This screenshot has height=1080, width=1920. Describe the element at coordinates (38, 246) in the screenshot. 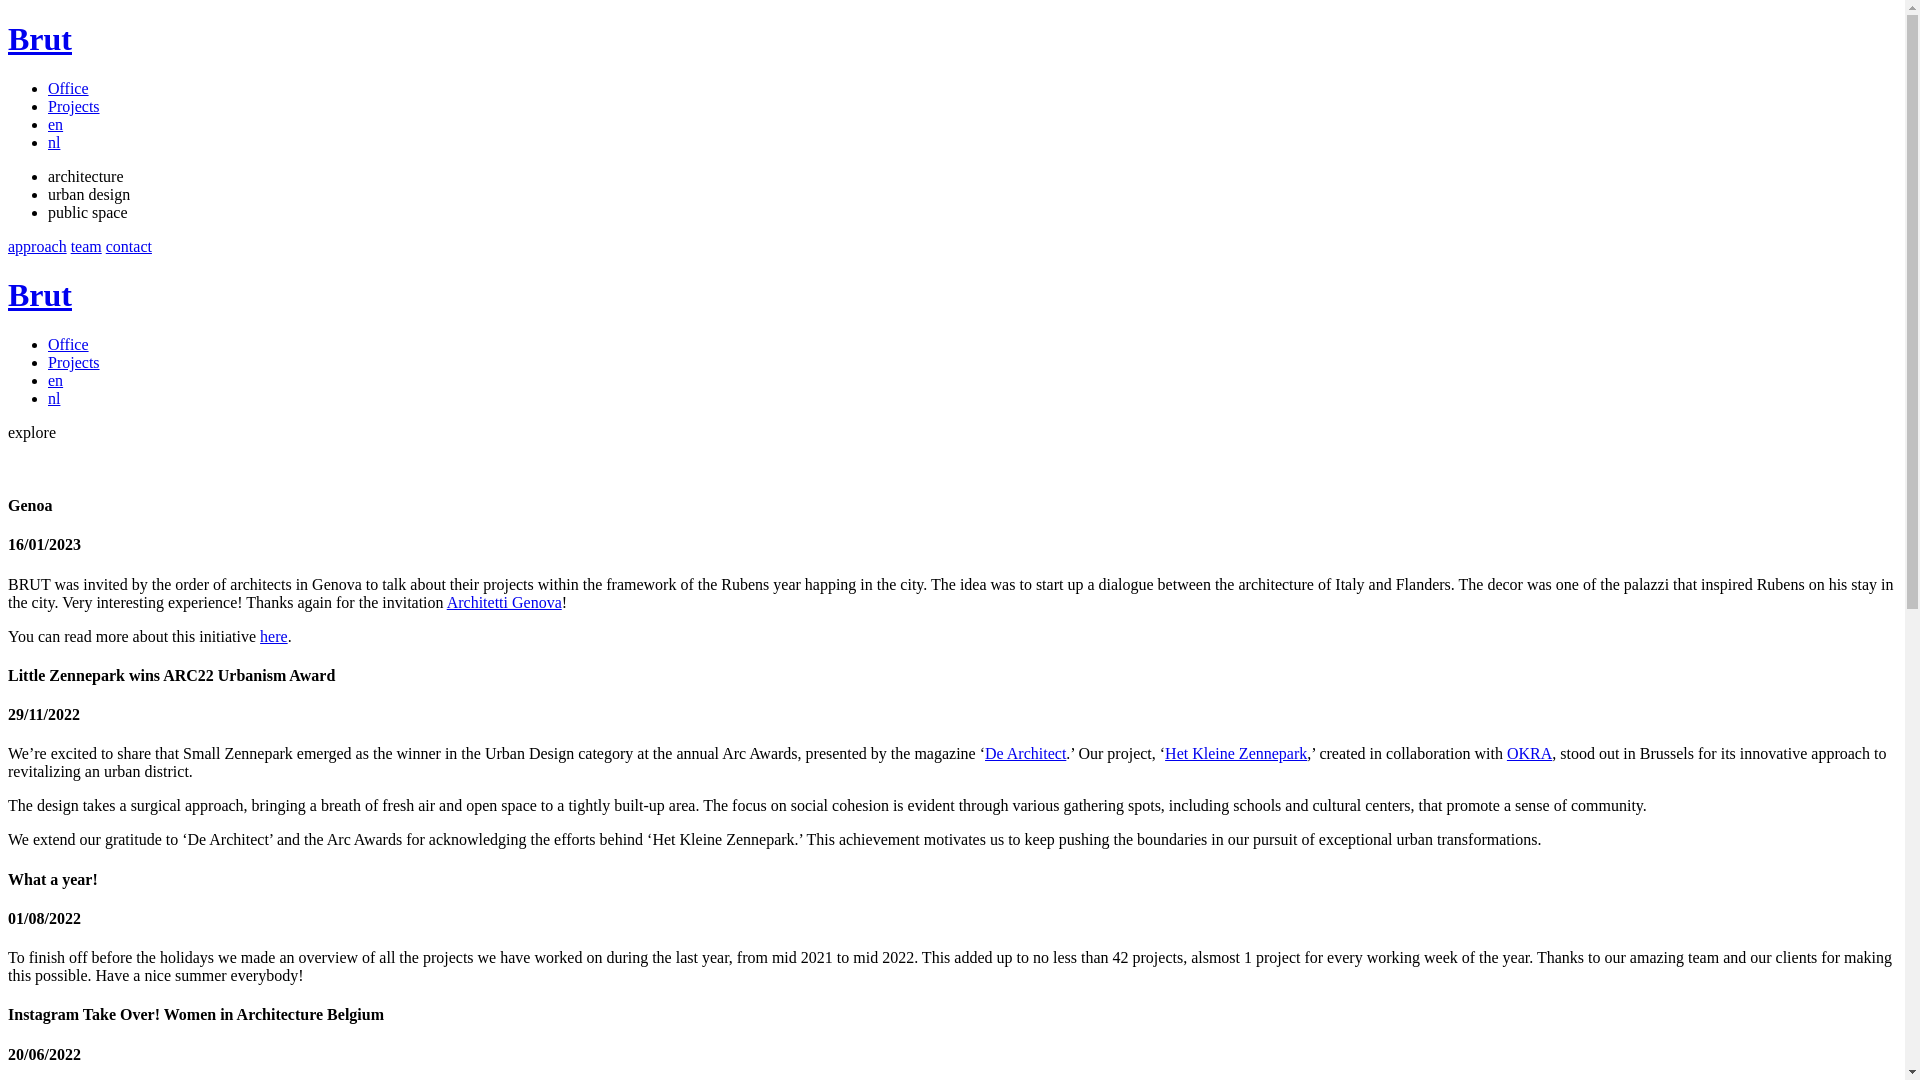

I see `approach` at that location.